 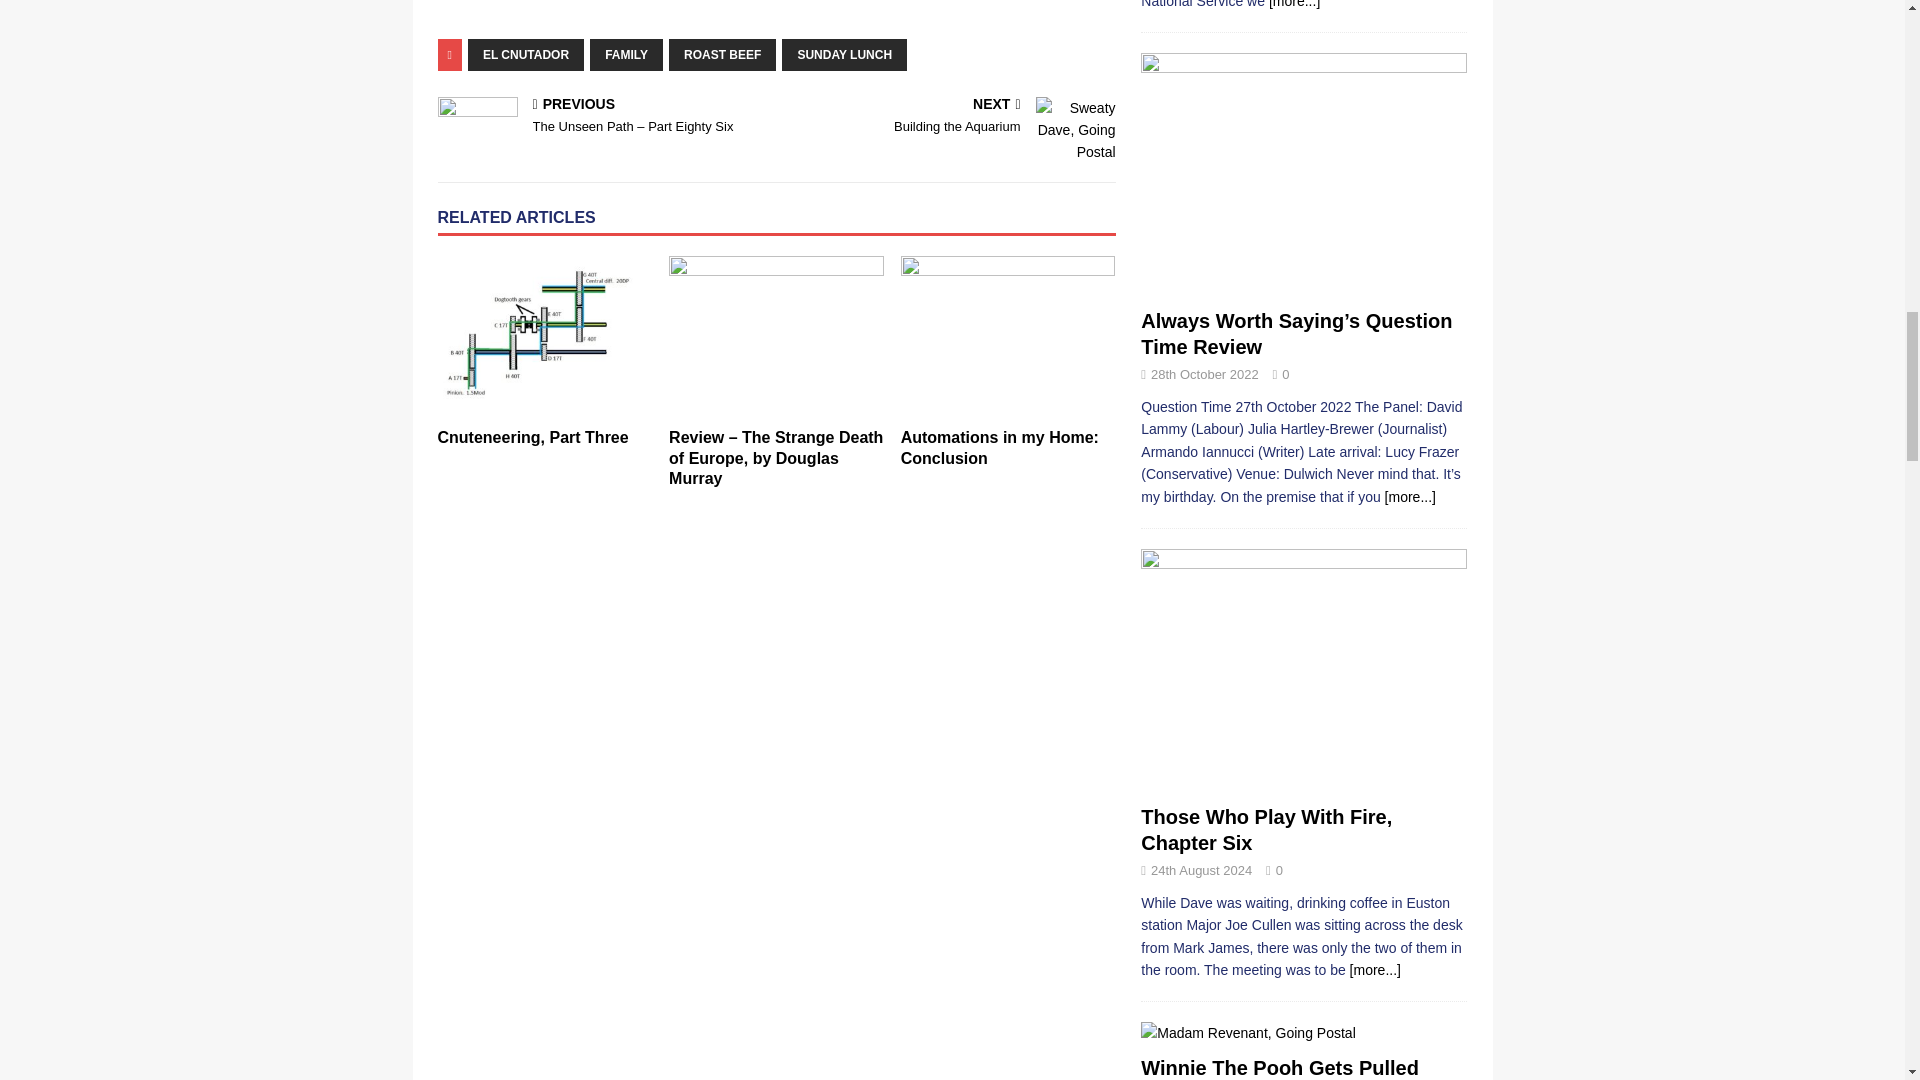 I want to click on Automations in my Home: Conclusion, so click(x=1008, y=336).